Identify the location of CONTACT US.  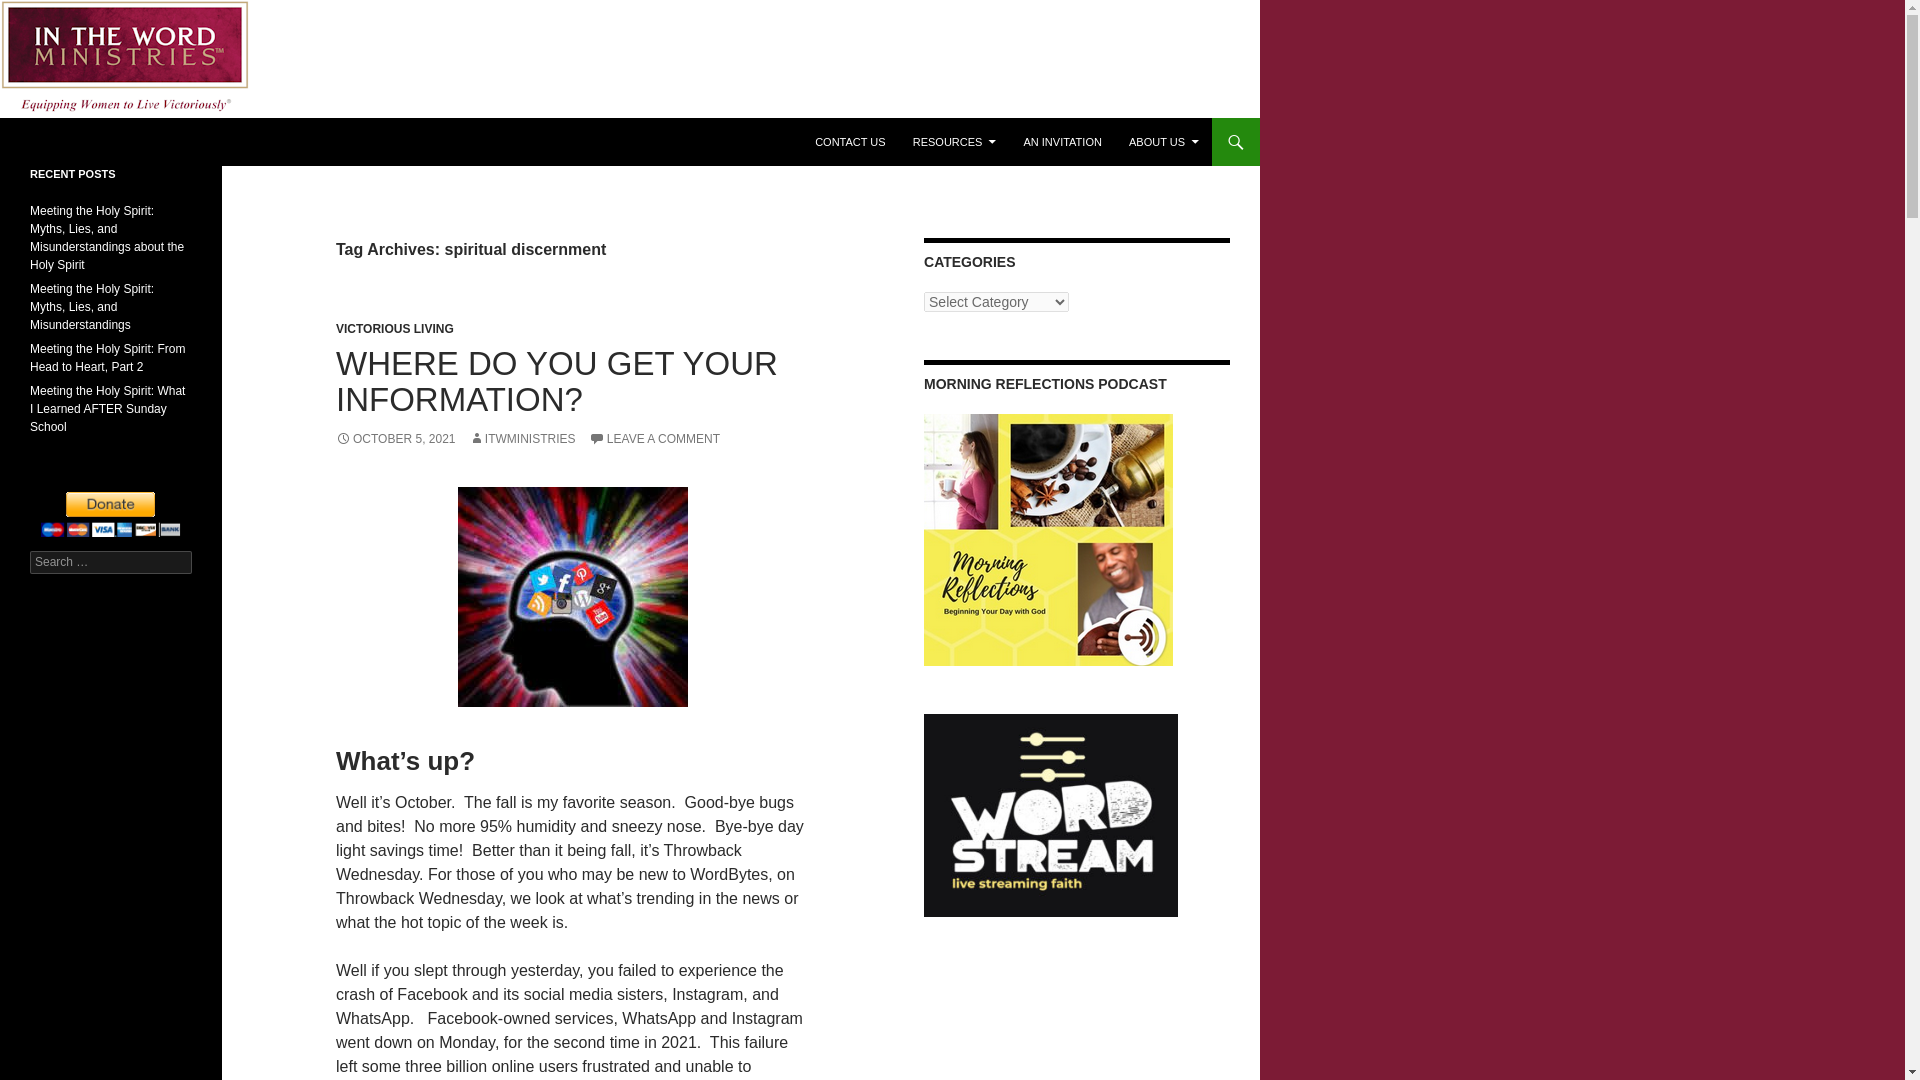
(850, 142).